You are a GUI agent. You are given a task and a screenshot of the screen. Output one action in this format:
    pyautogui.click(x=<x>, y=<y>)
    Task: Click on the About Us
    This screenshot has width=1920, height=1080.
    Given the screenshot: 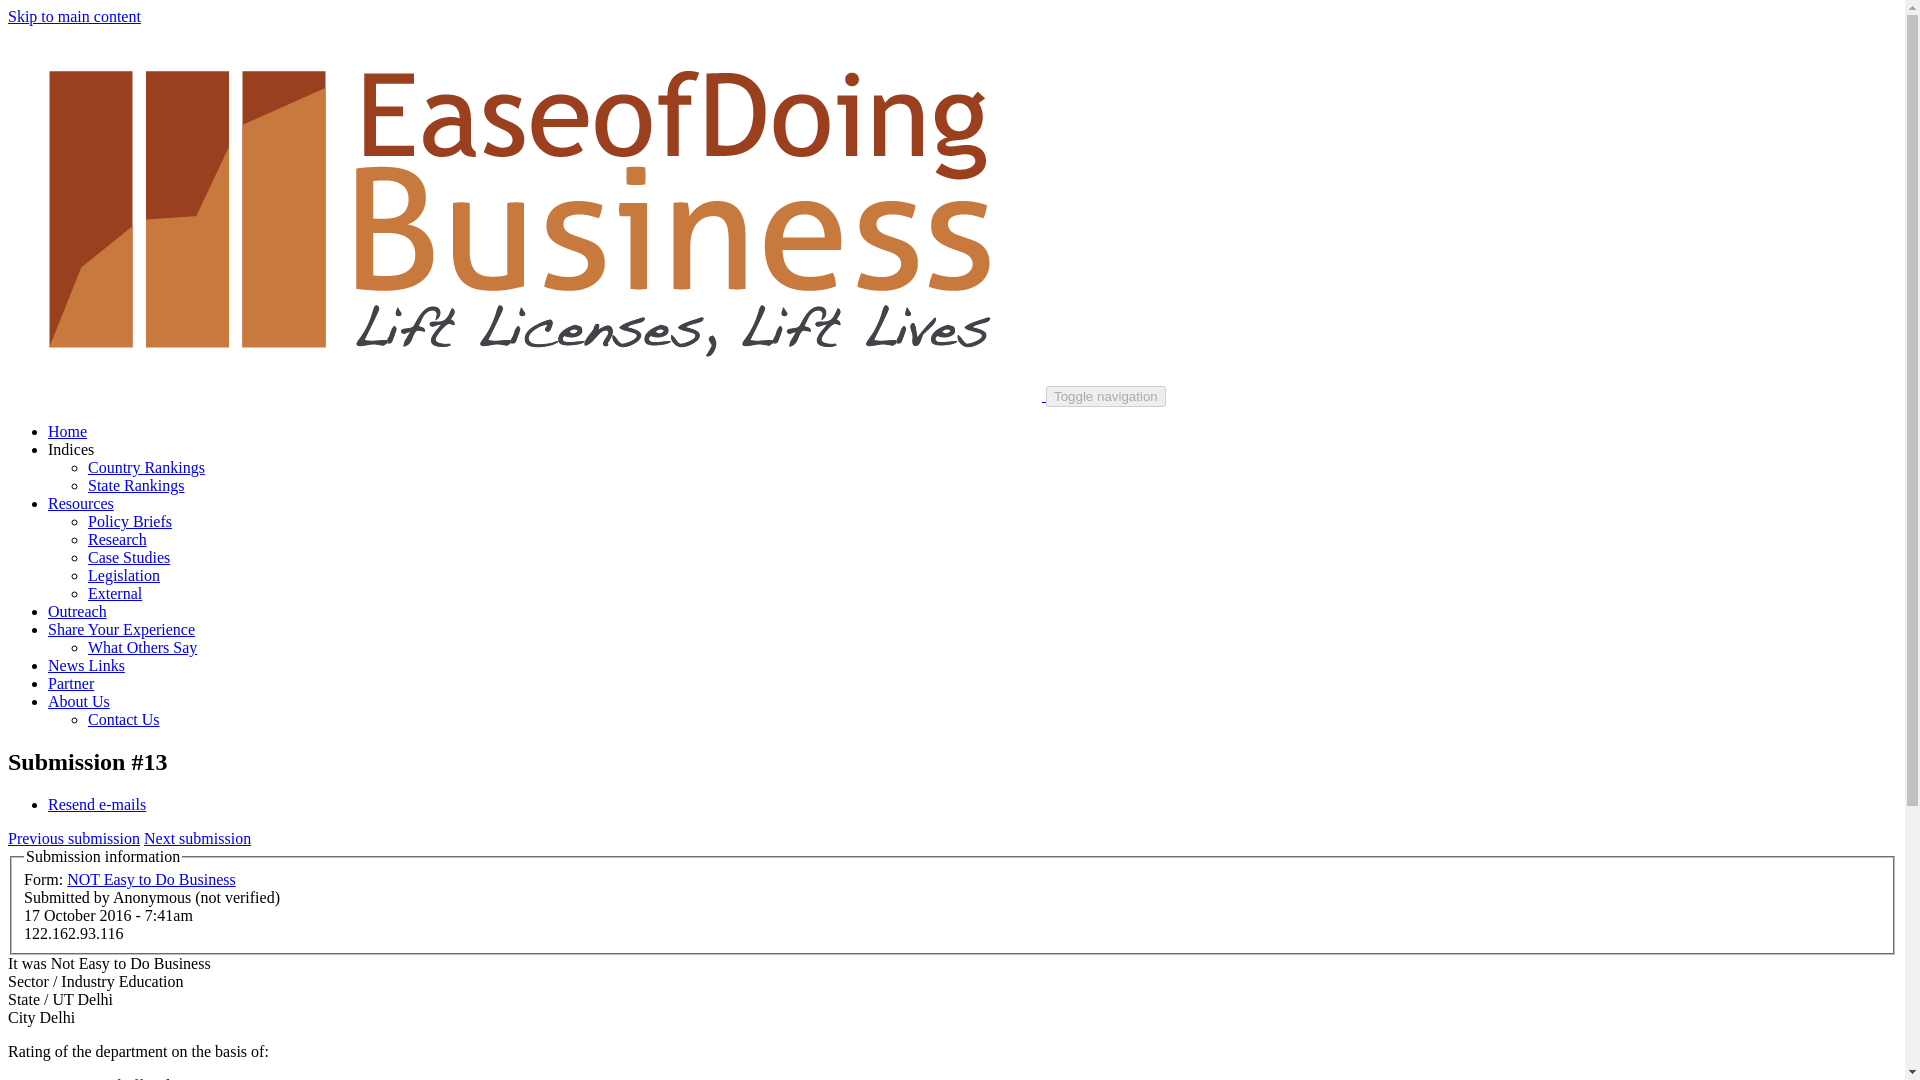 What is the action you would take?
    pyautogui.click(x=78, y=701)
    